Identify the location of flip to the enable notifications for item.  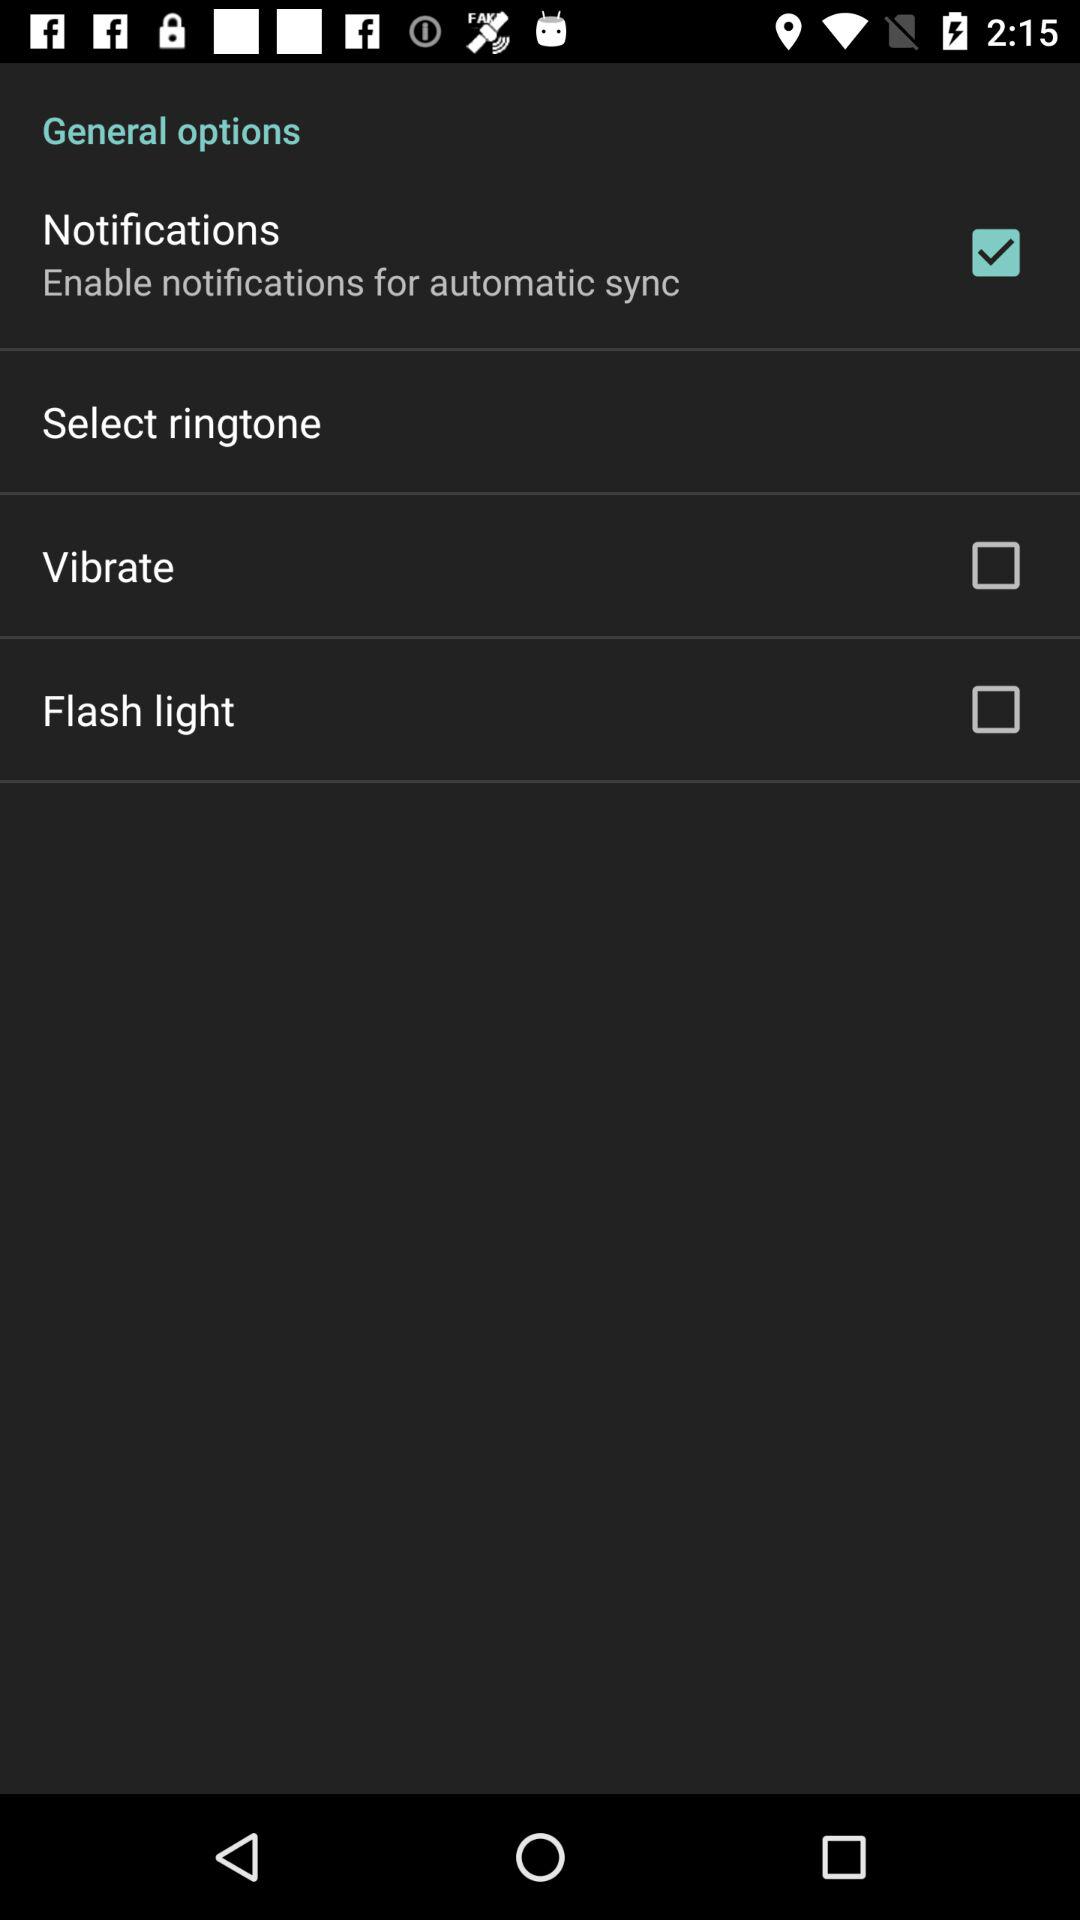
(361, 280).